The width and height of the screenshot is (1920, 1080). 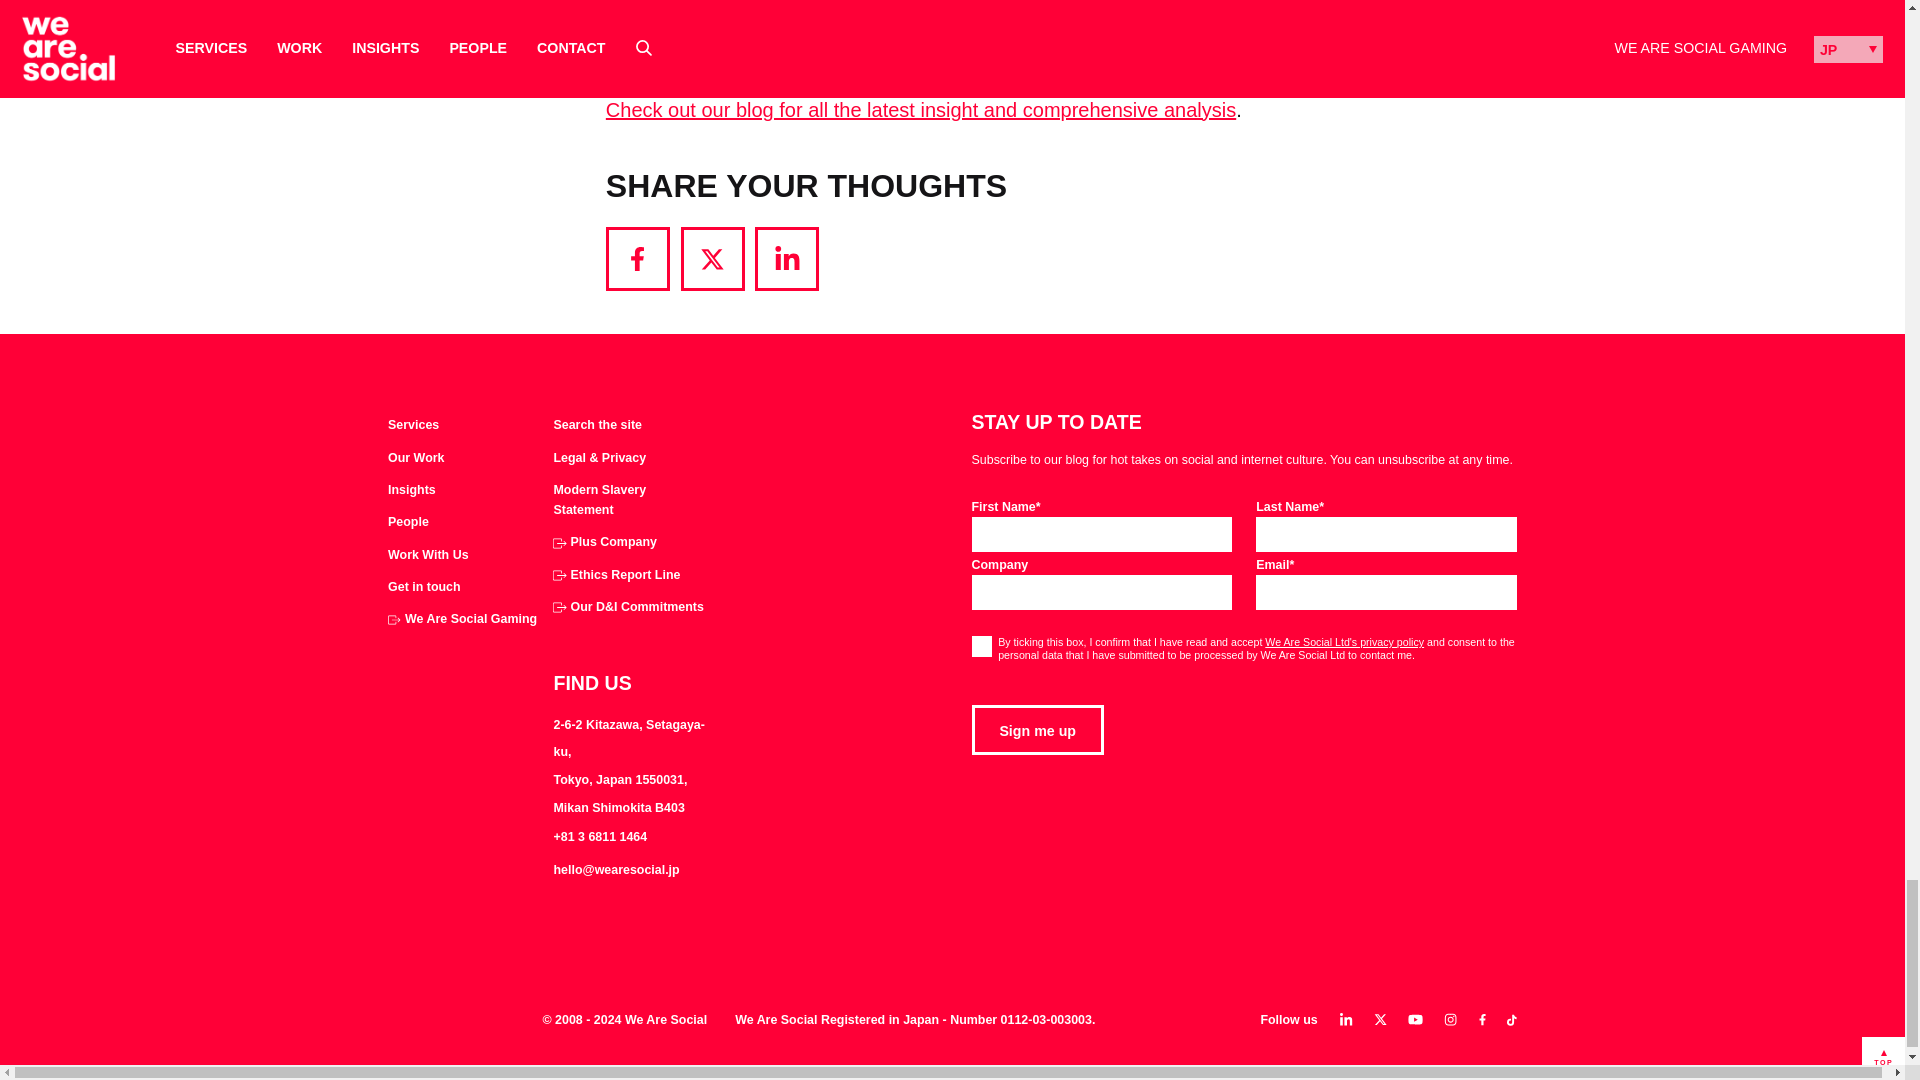 What do you see at coordinates (408, 523) in the screenshot?
I see `People` at bounding box center [408, 523].